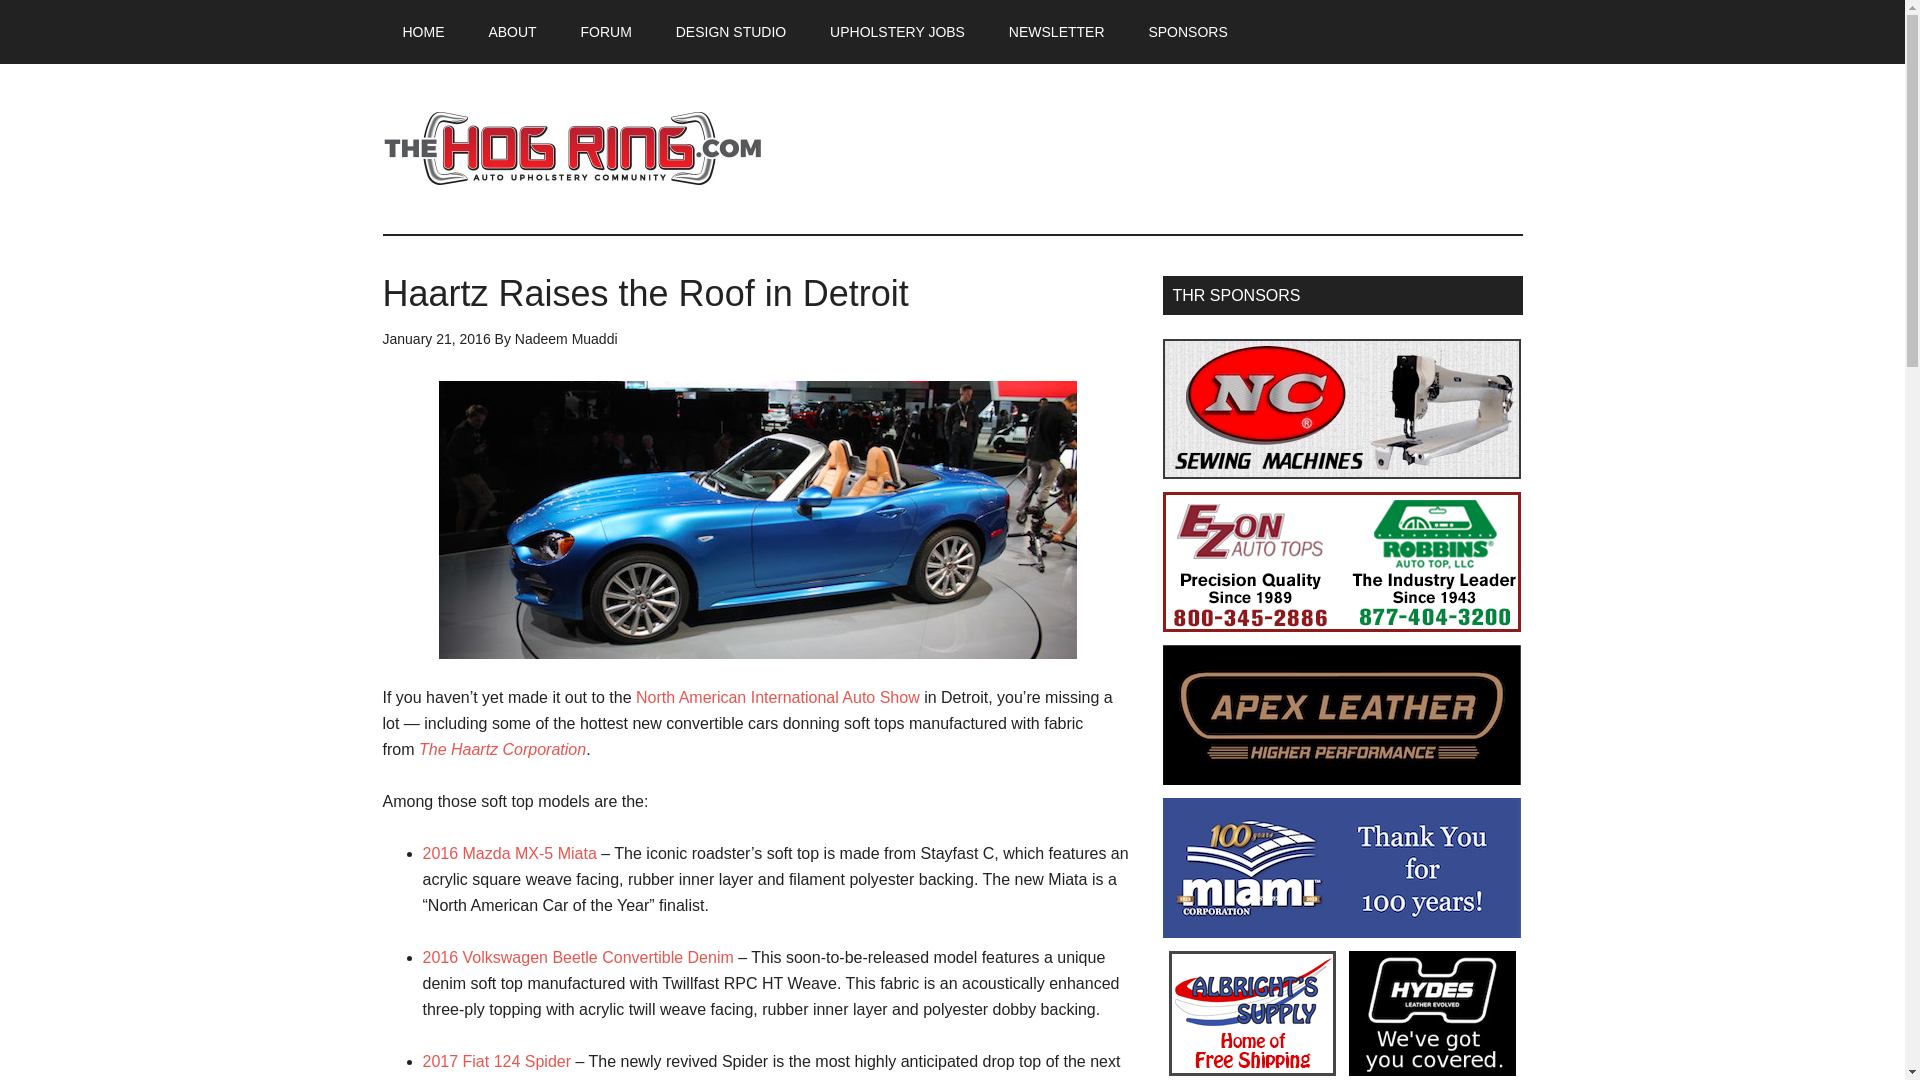 Image resolution: width=1920 pixels, height=1080 pixels. I want to click on HOME, so click(423, 32).